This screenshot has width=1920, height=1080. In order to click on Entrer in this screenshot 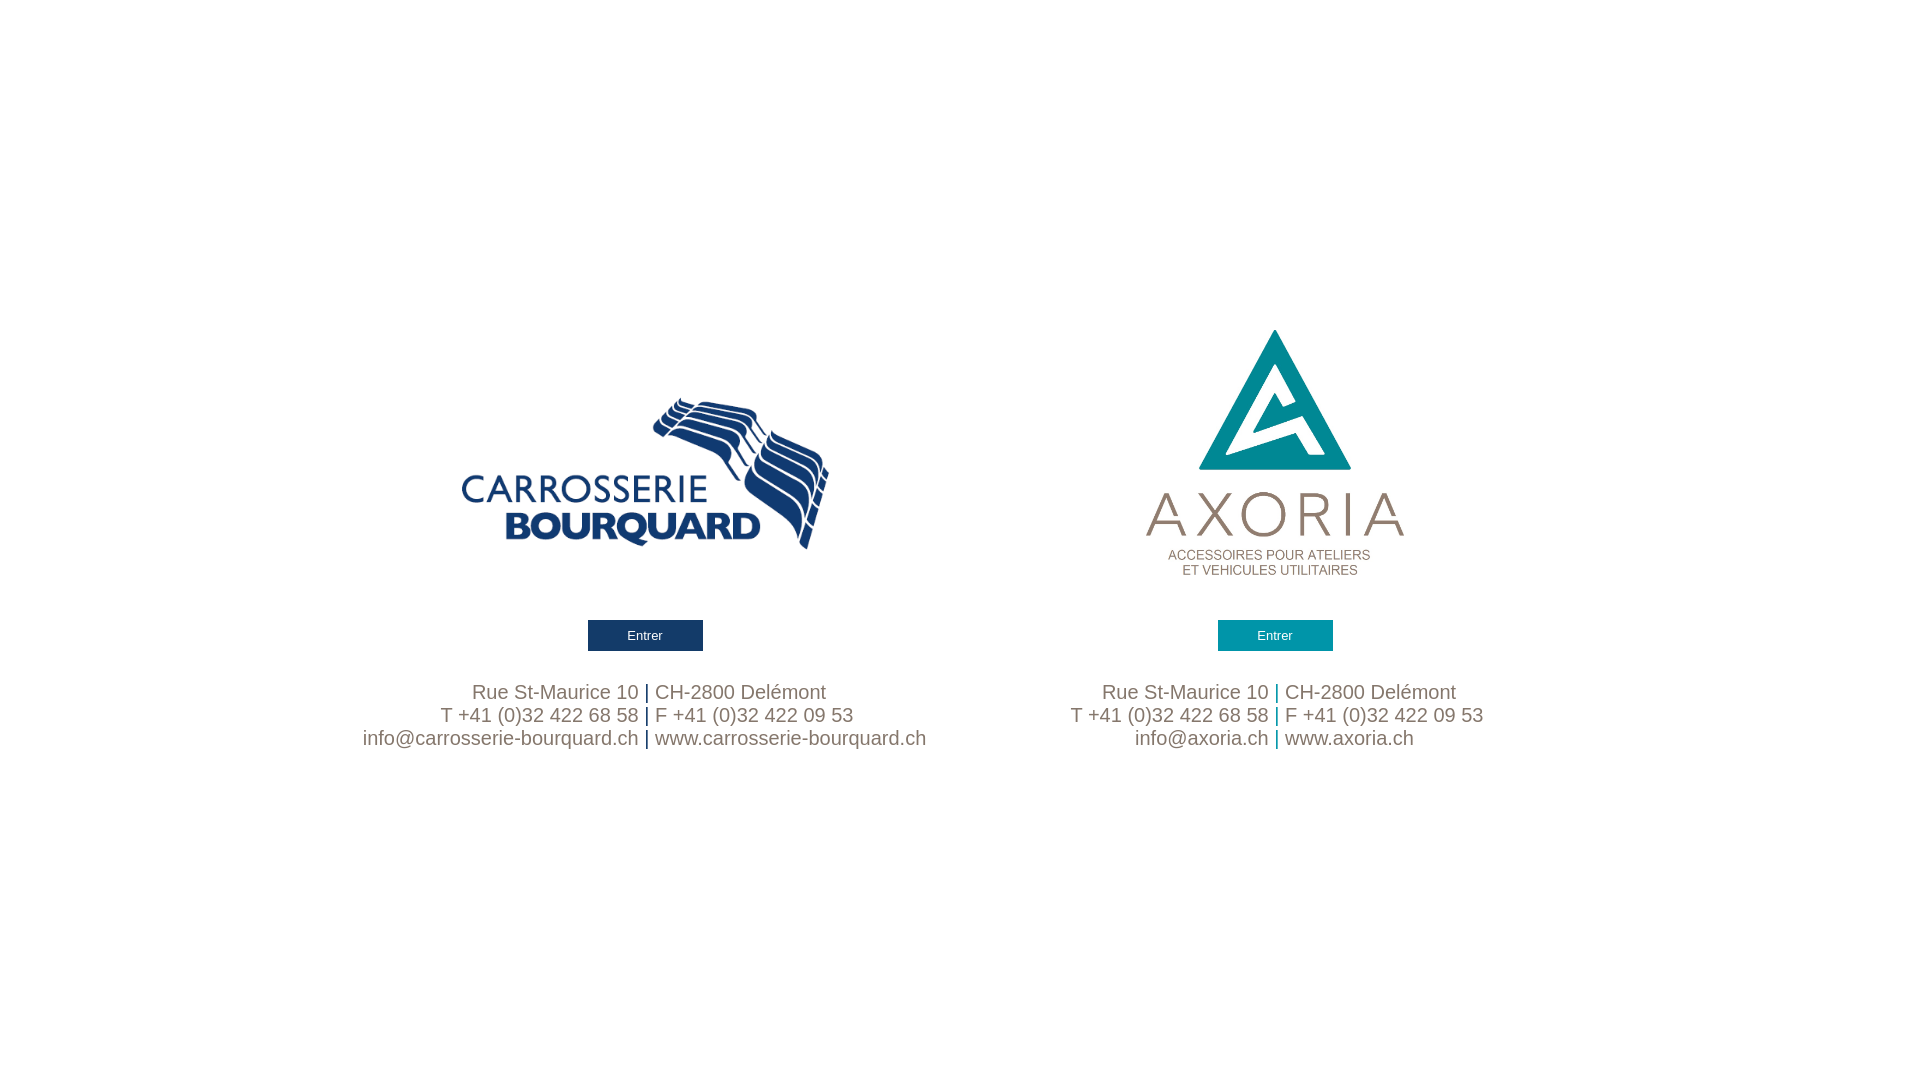, I will do `click(645, 490)`.